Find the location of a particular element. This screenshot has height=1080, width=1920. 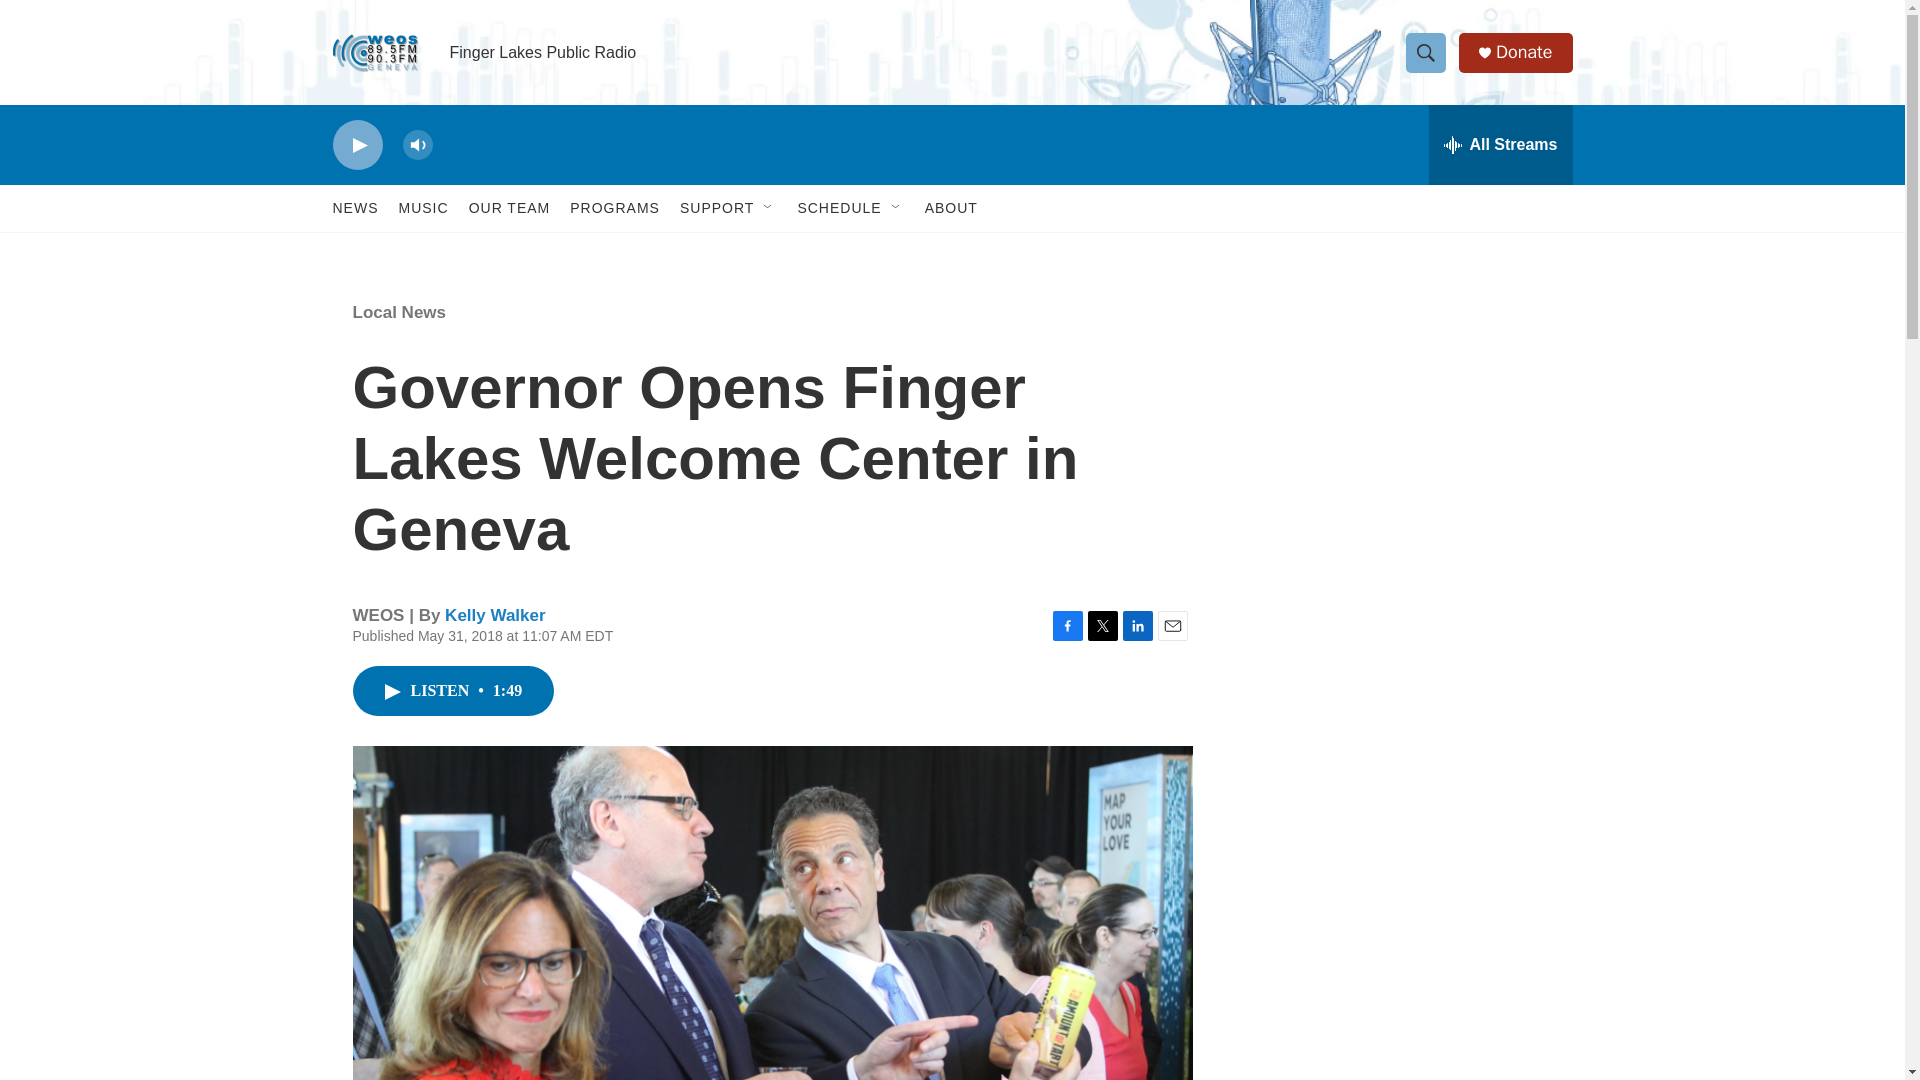

PROGRAMS is located at coordinates (615, 208).